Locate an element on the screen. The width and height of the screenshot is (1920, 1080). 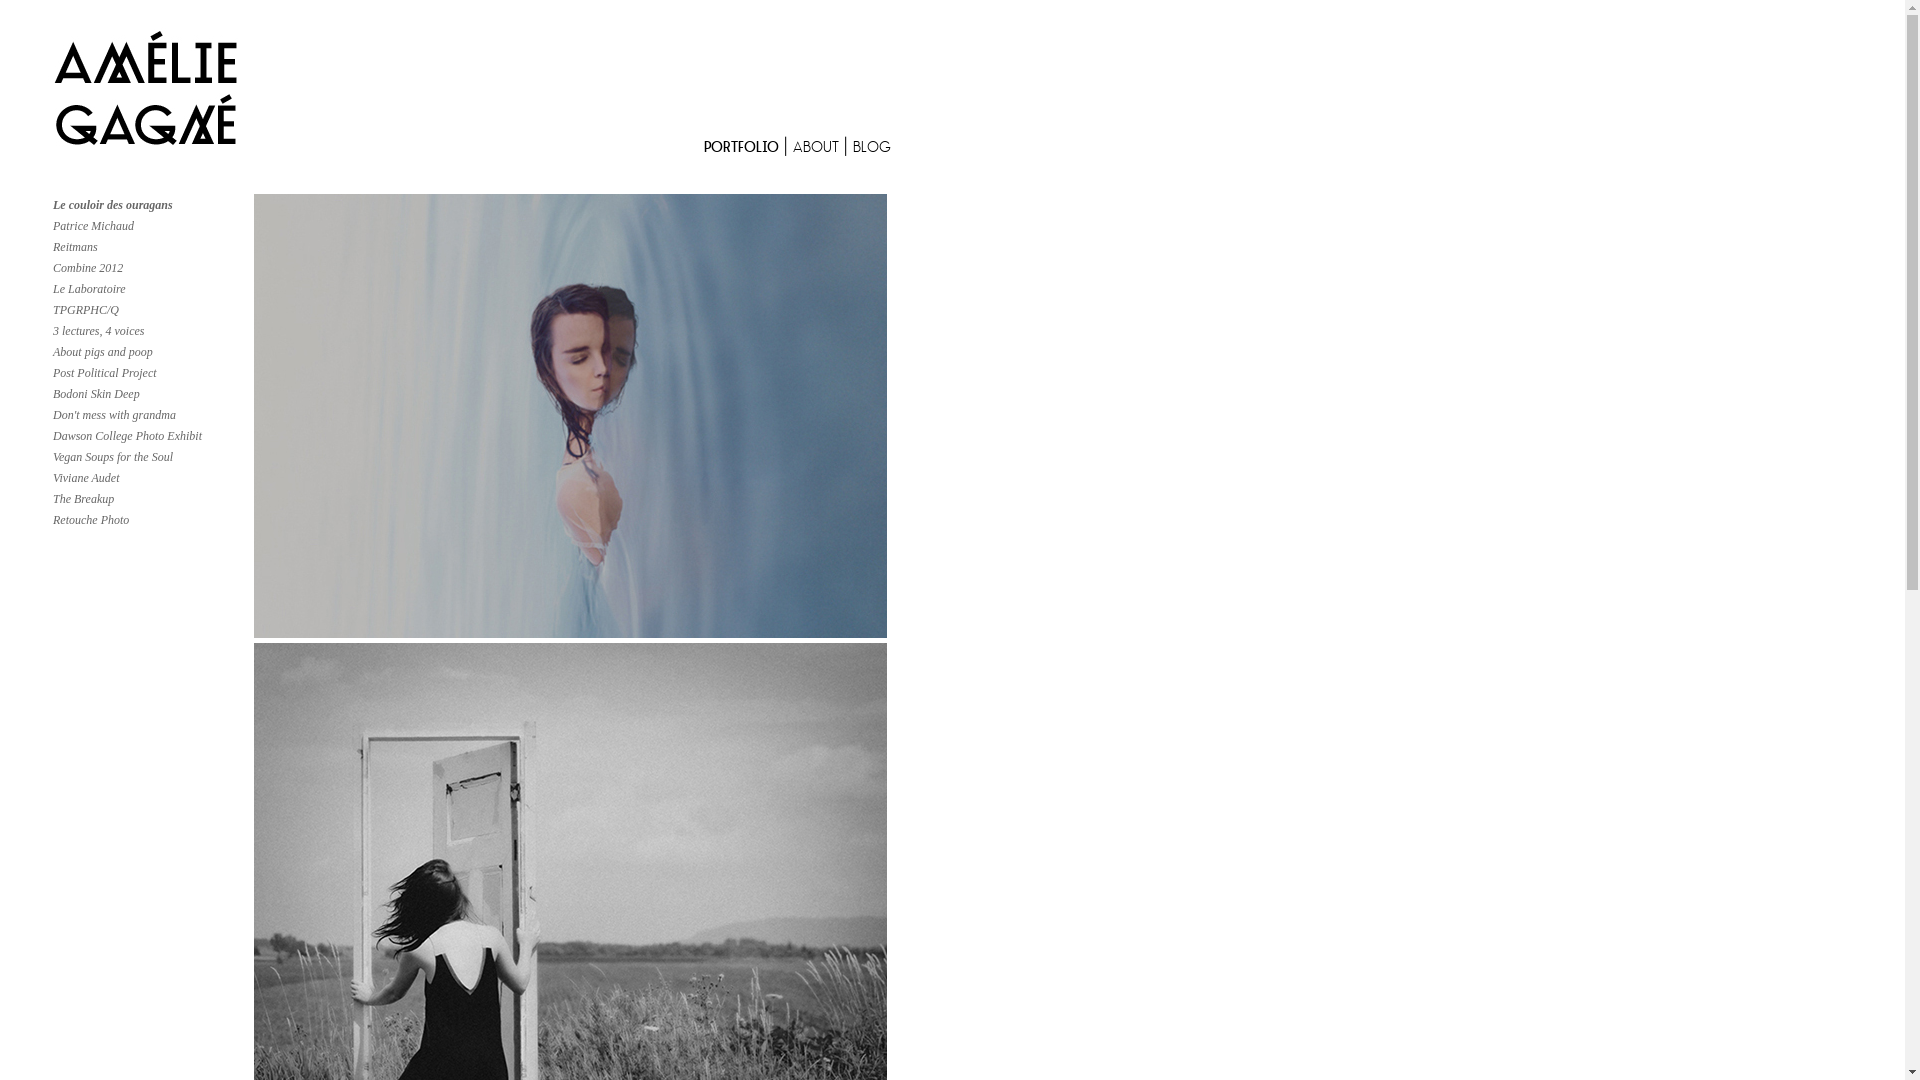
TPGRPHC/Q is located at coordinates (86, 310).